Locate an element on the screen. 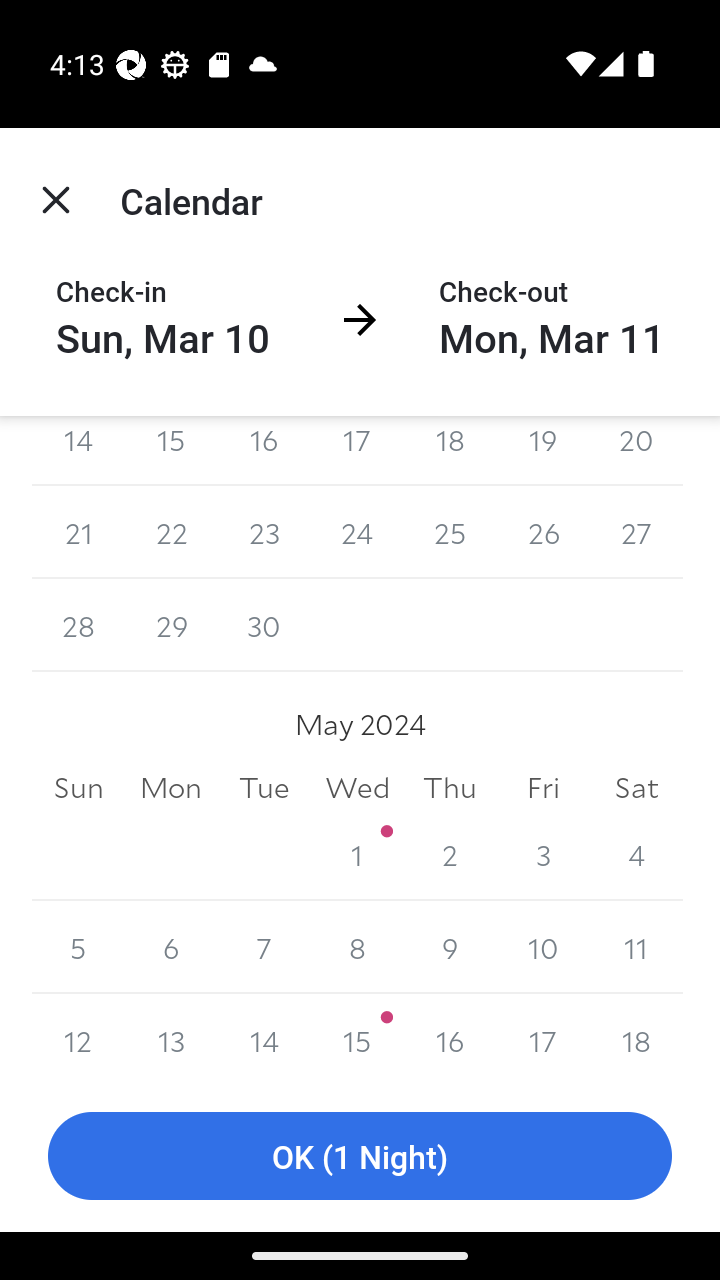 The image size is (720, 1280). 8 8 May 2024 is located at coordinates (357, 948).